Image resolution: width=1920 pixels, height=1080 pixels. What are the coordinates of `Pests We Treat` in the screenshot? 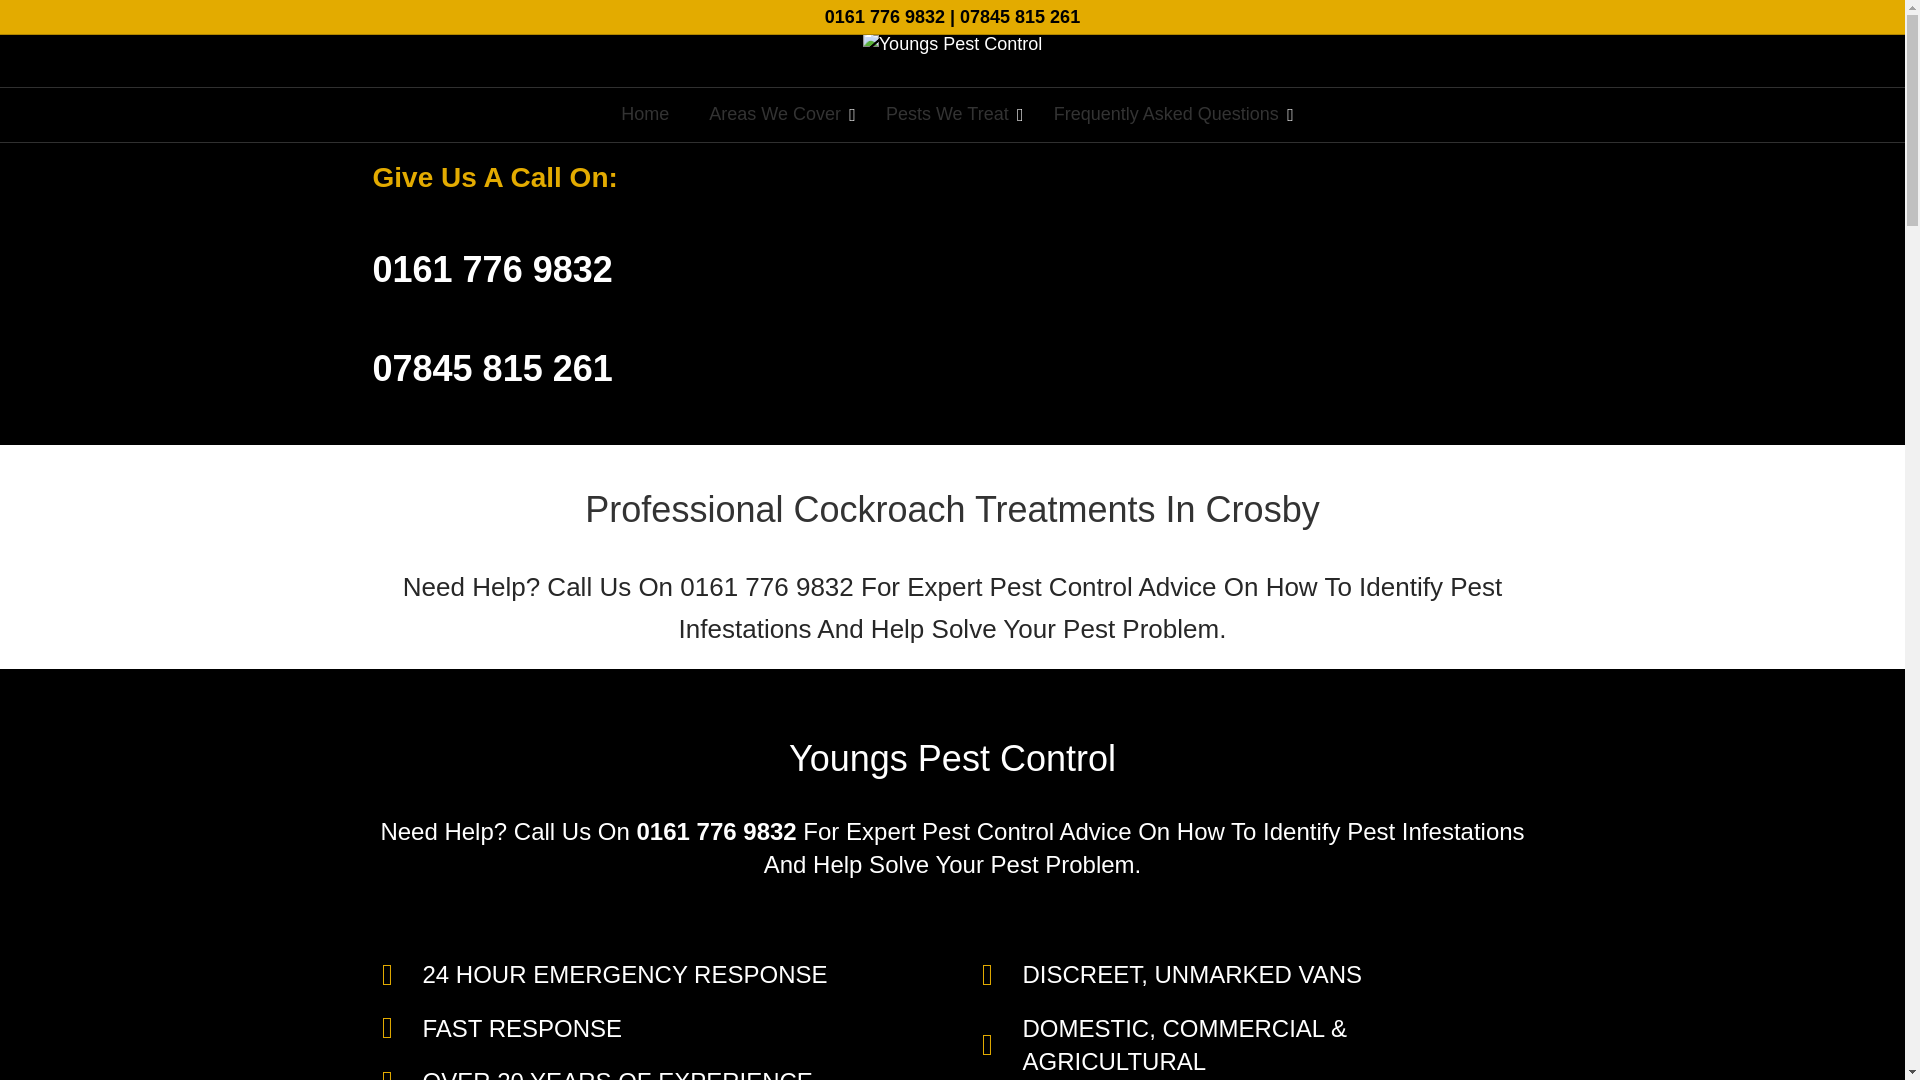 It's located at (950, 114).